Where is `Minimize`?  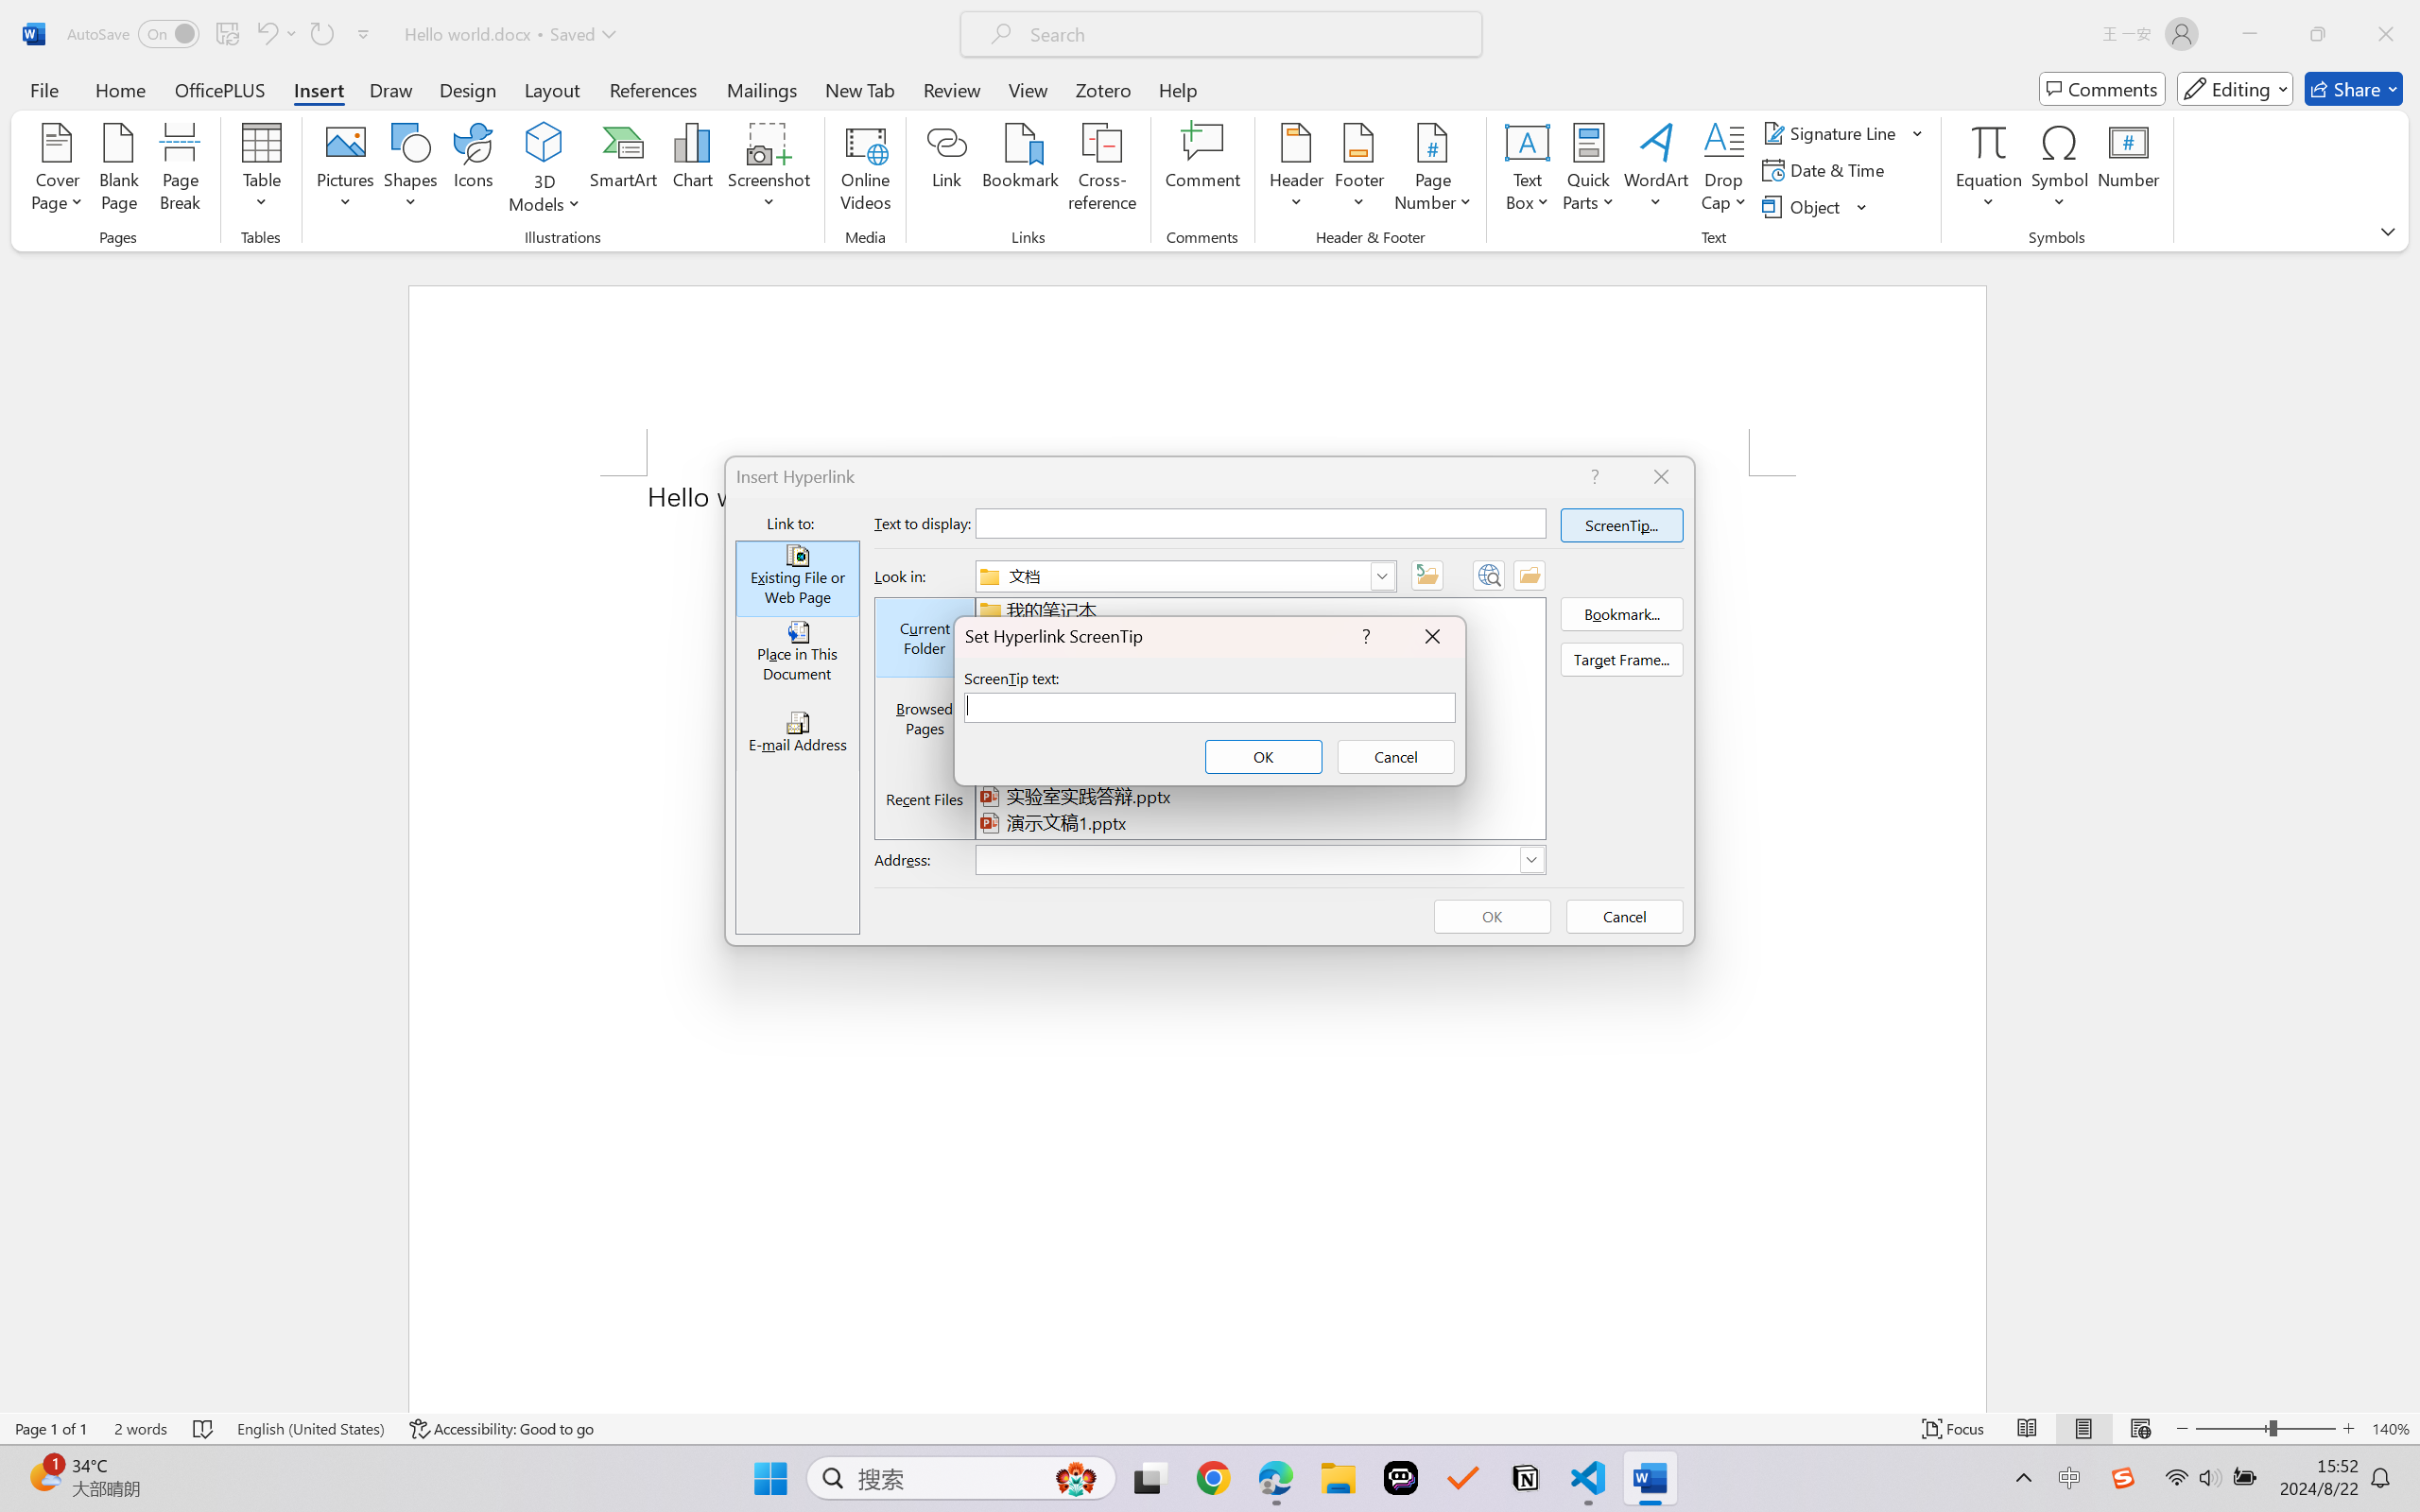 Minimize is located at coordinates (2250, 34).